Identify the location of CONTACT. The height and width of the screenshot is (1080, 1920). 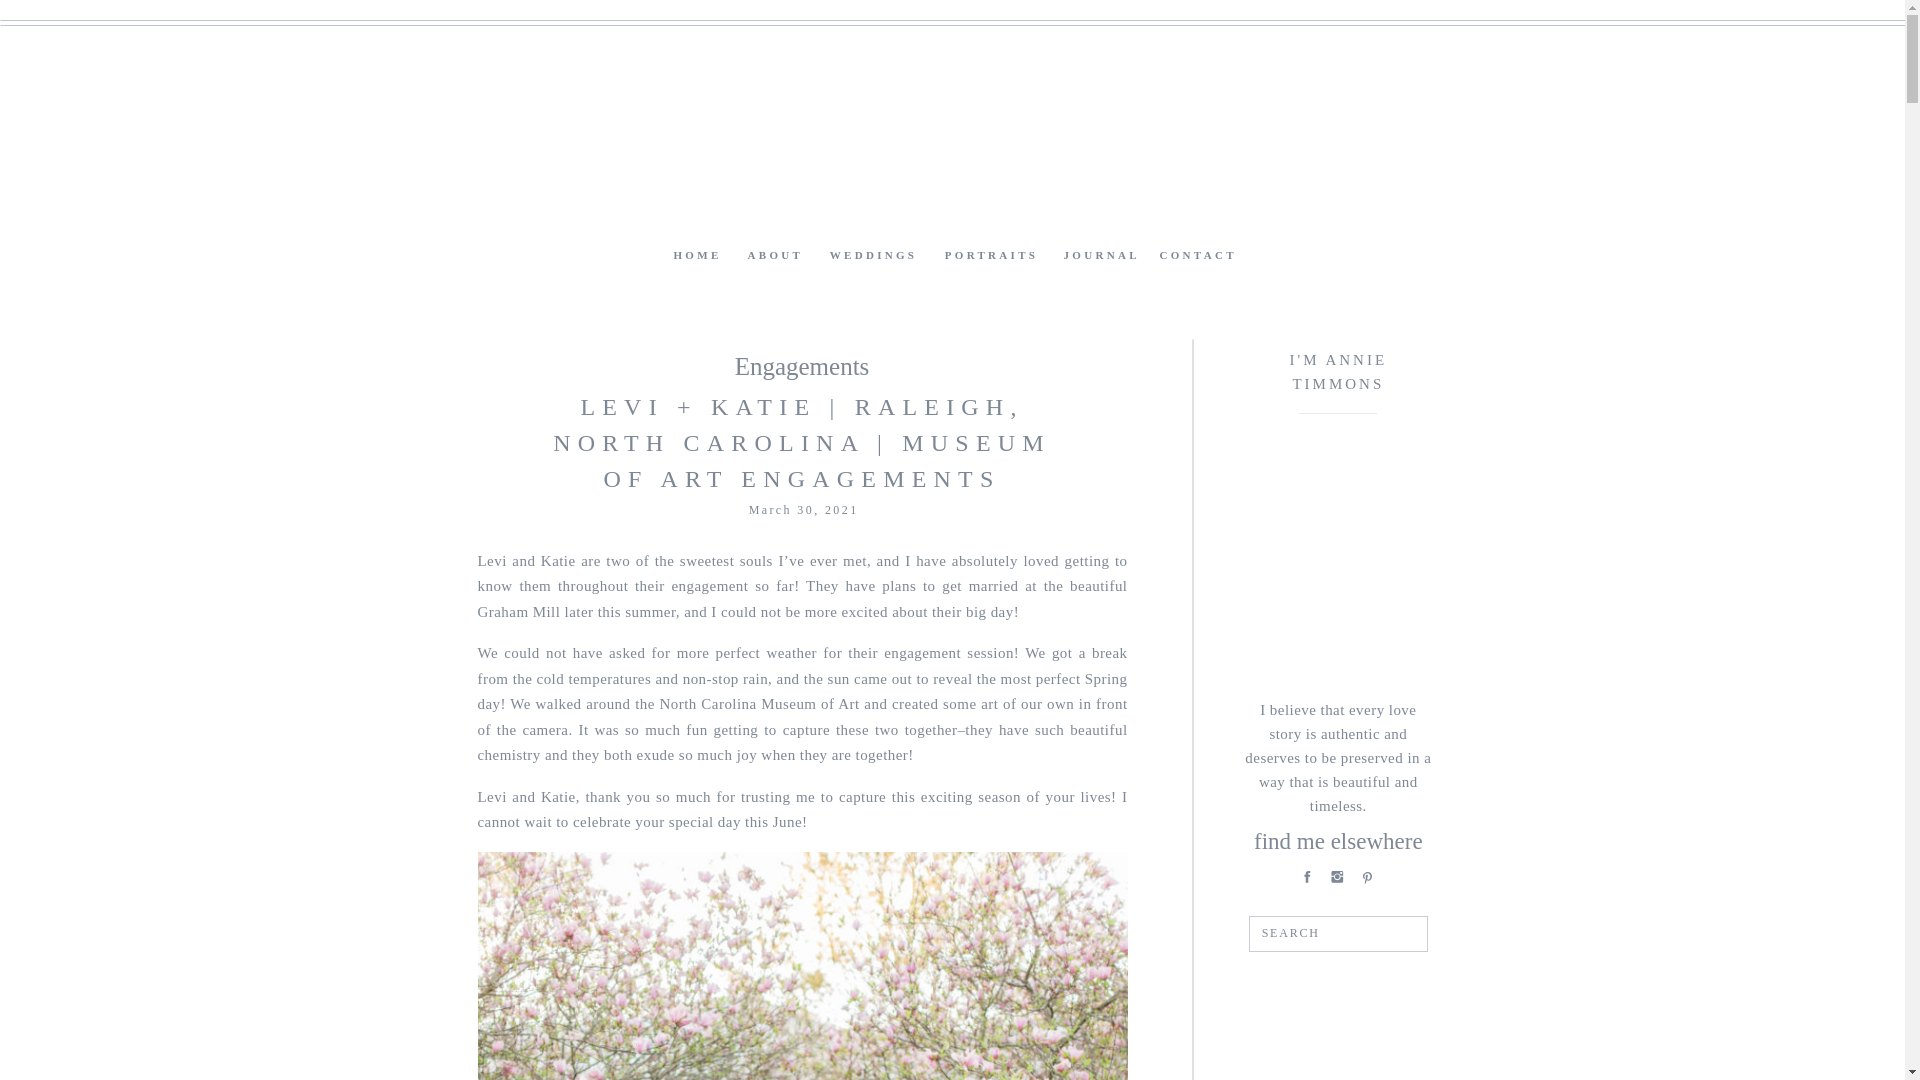
(1180, 254).